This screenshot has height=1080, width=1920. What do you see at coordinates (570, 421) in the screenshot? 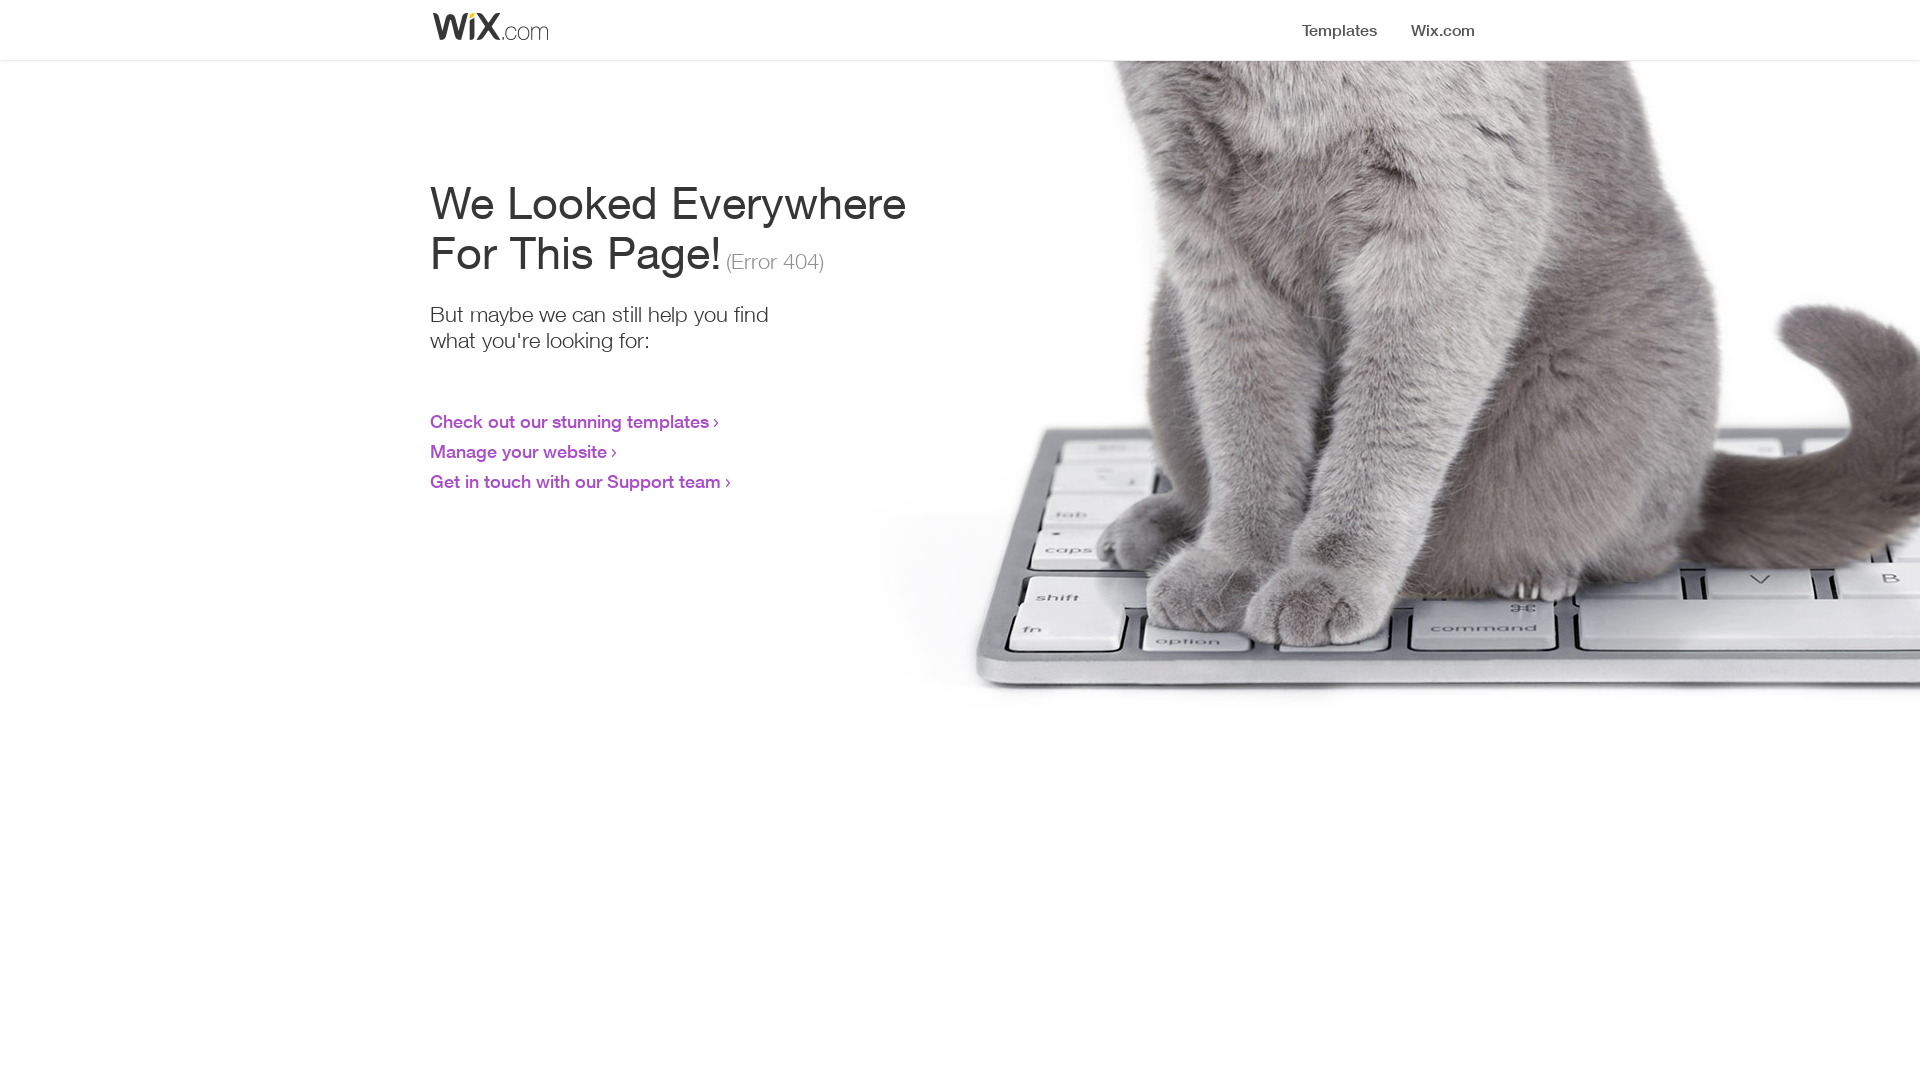
I see `Check out our stunning templates` at bounding box center [570, 421].